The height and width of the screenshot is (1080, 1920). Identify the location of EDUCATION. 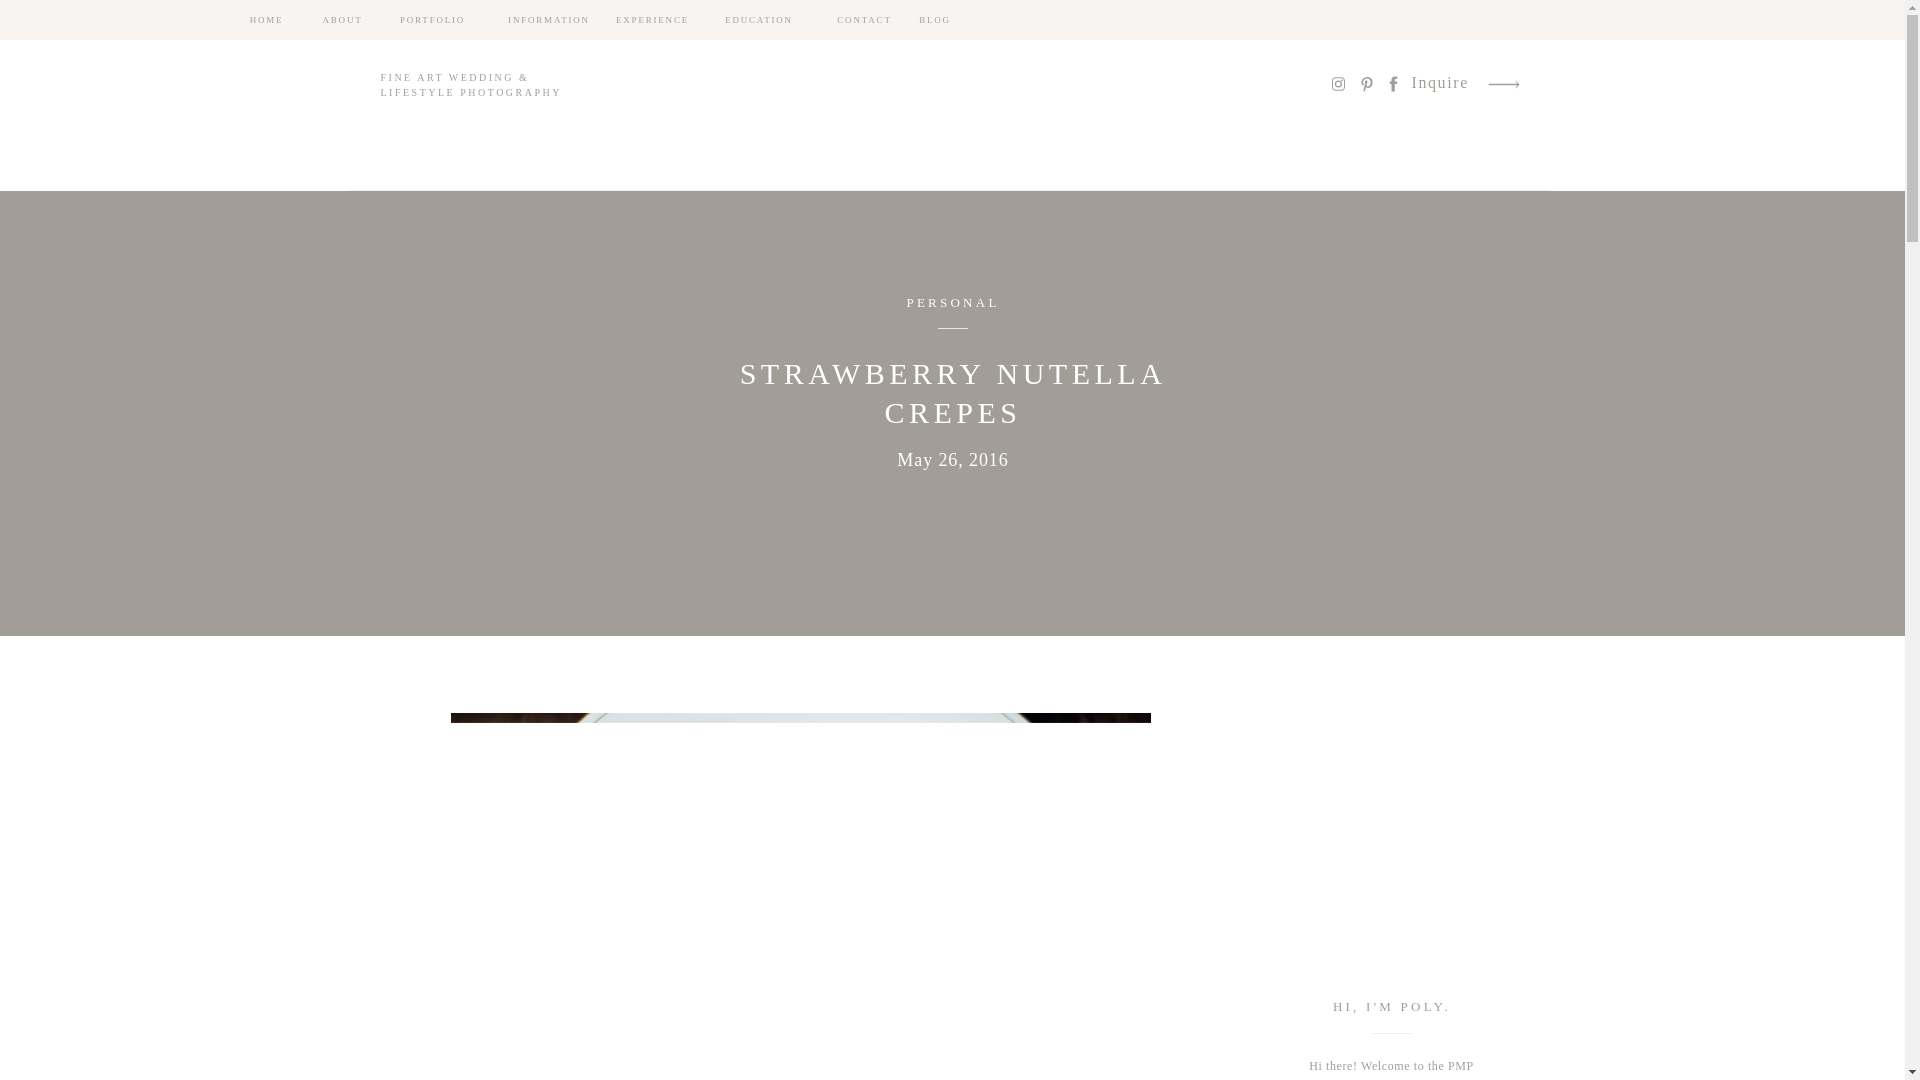
(758, 20).